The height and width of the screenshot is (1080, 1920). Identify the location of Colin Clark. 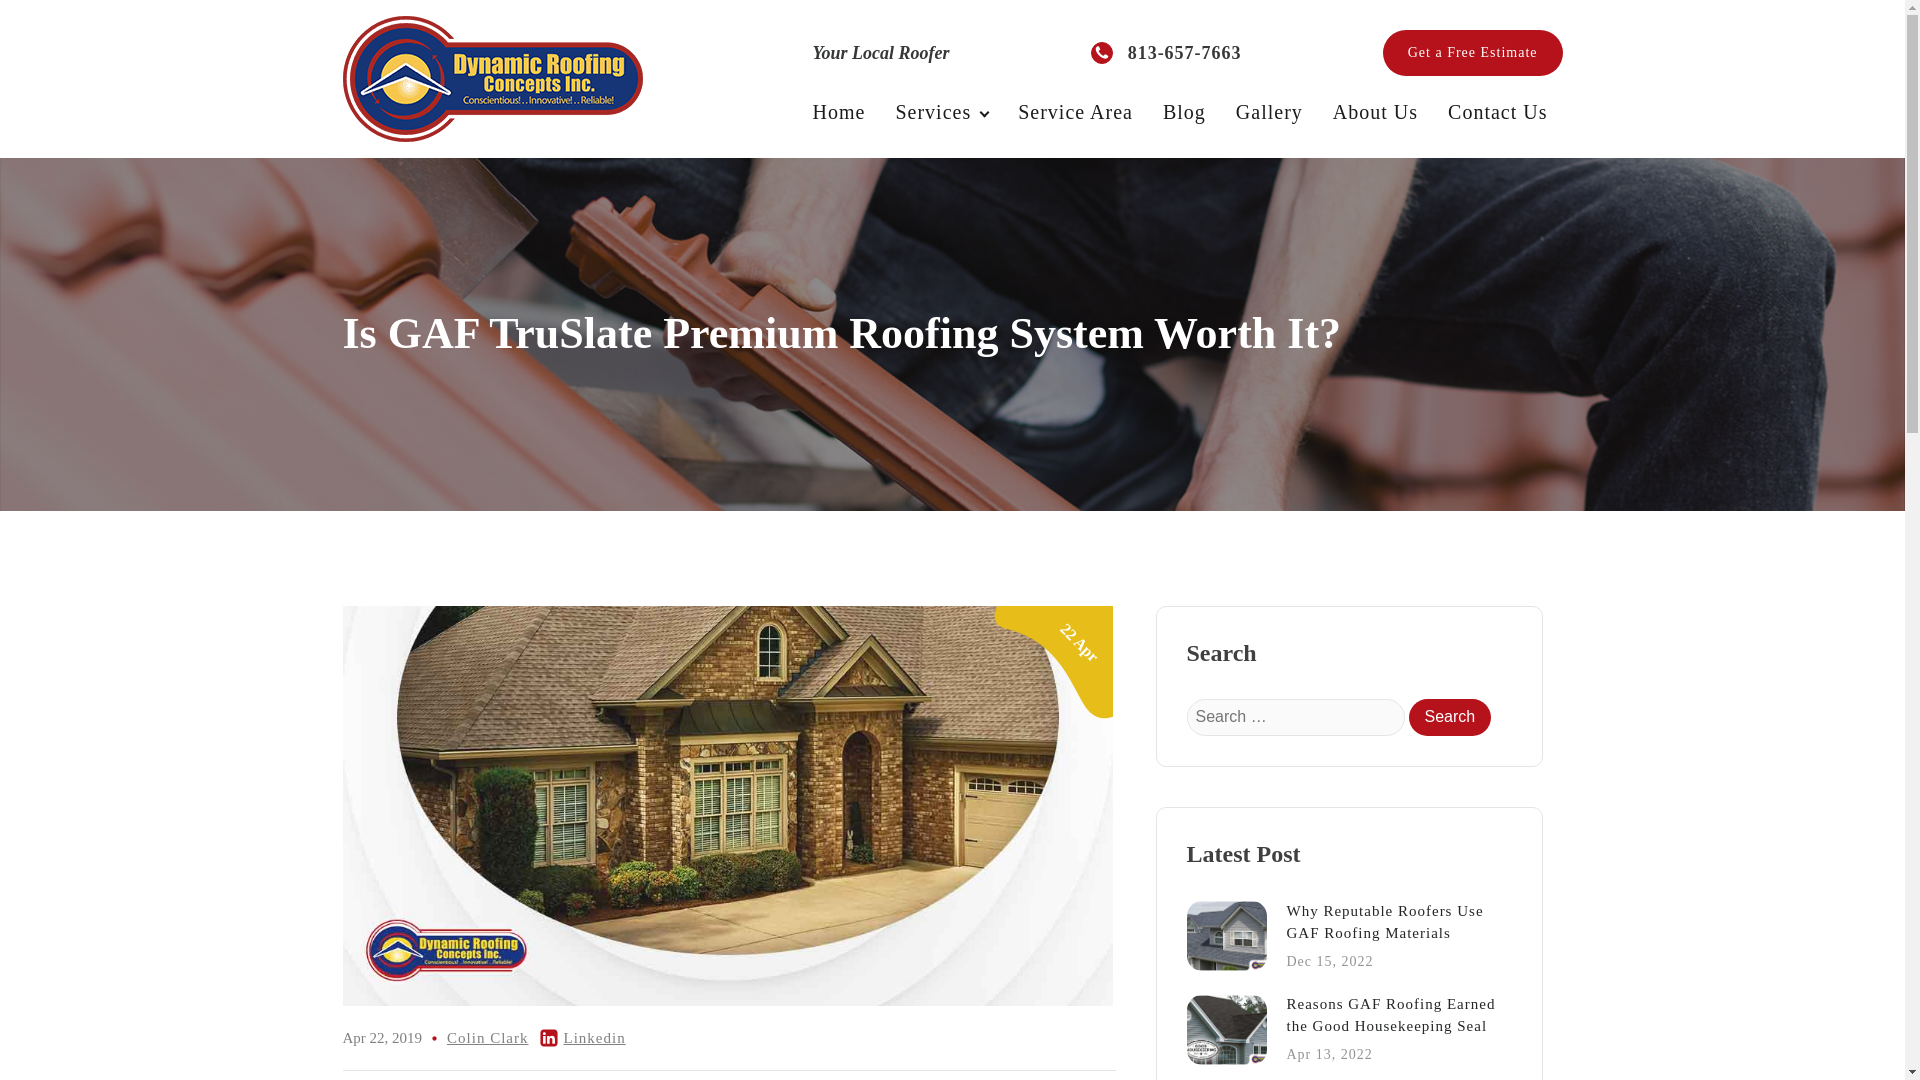
(1497, 112).